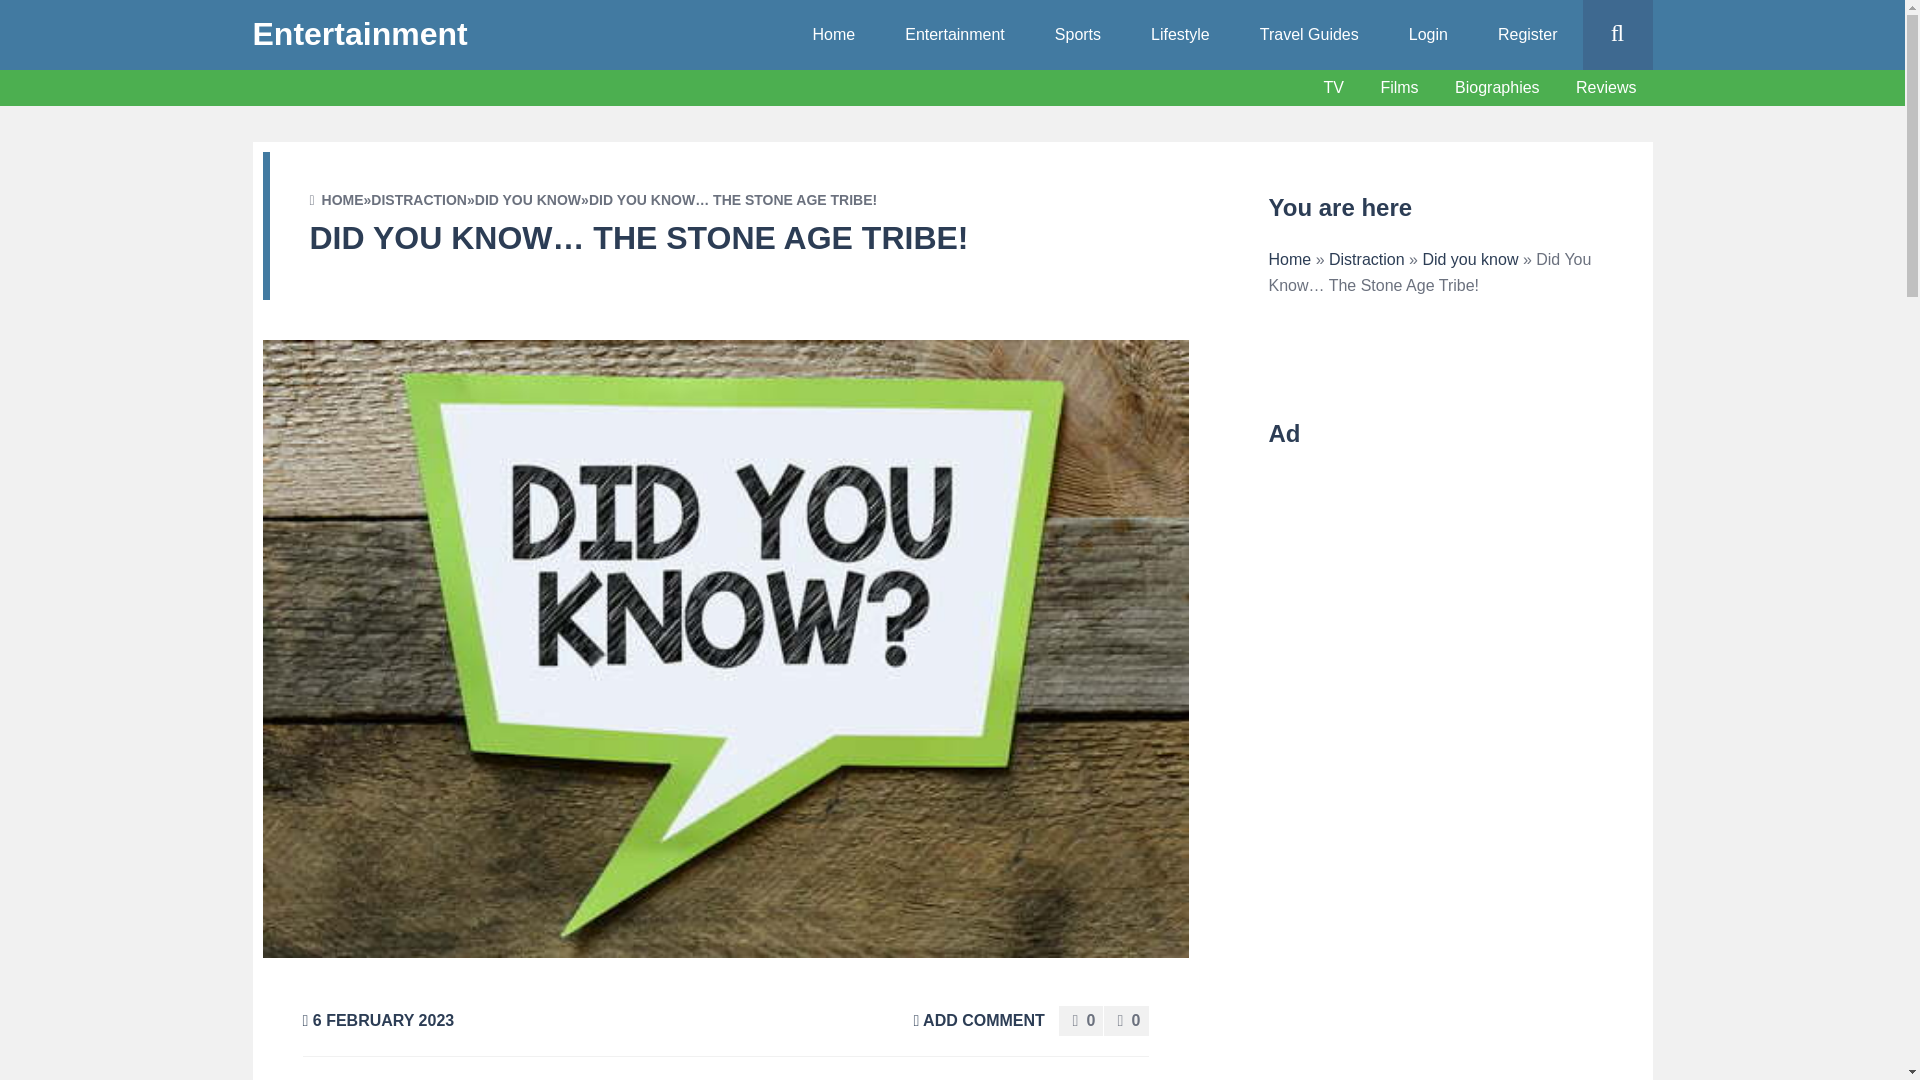  I want to click on Advertisement, so click(1434, 598).